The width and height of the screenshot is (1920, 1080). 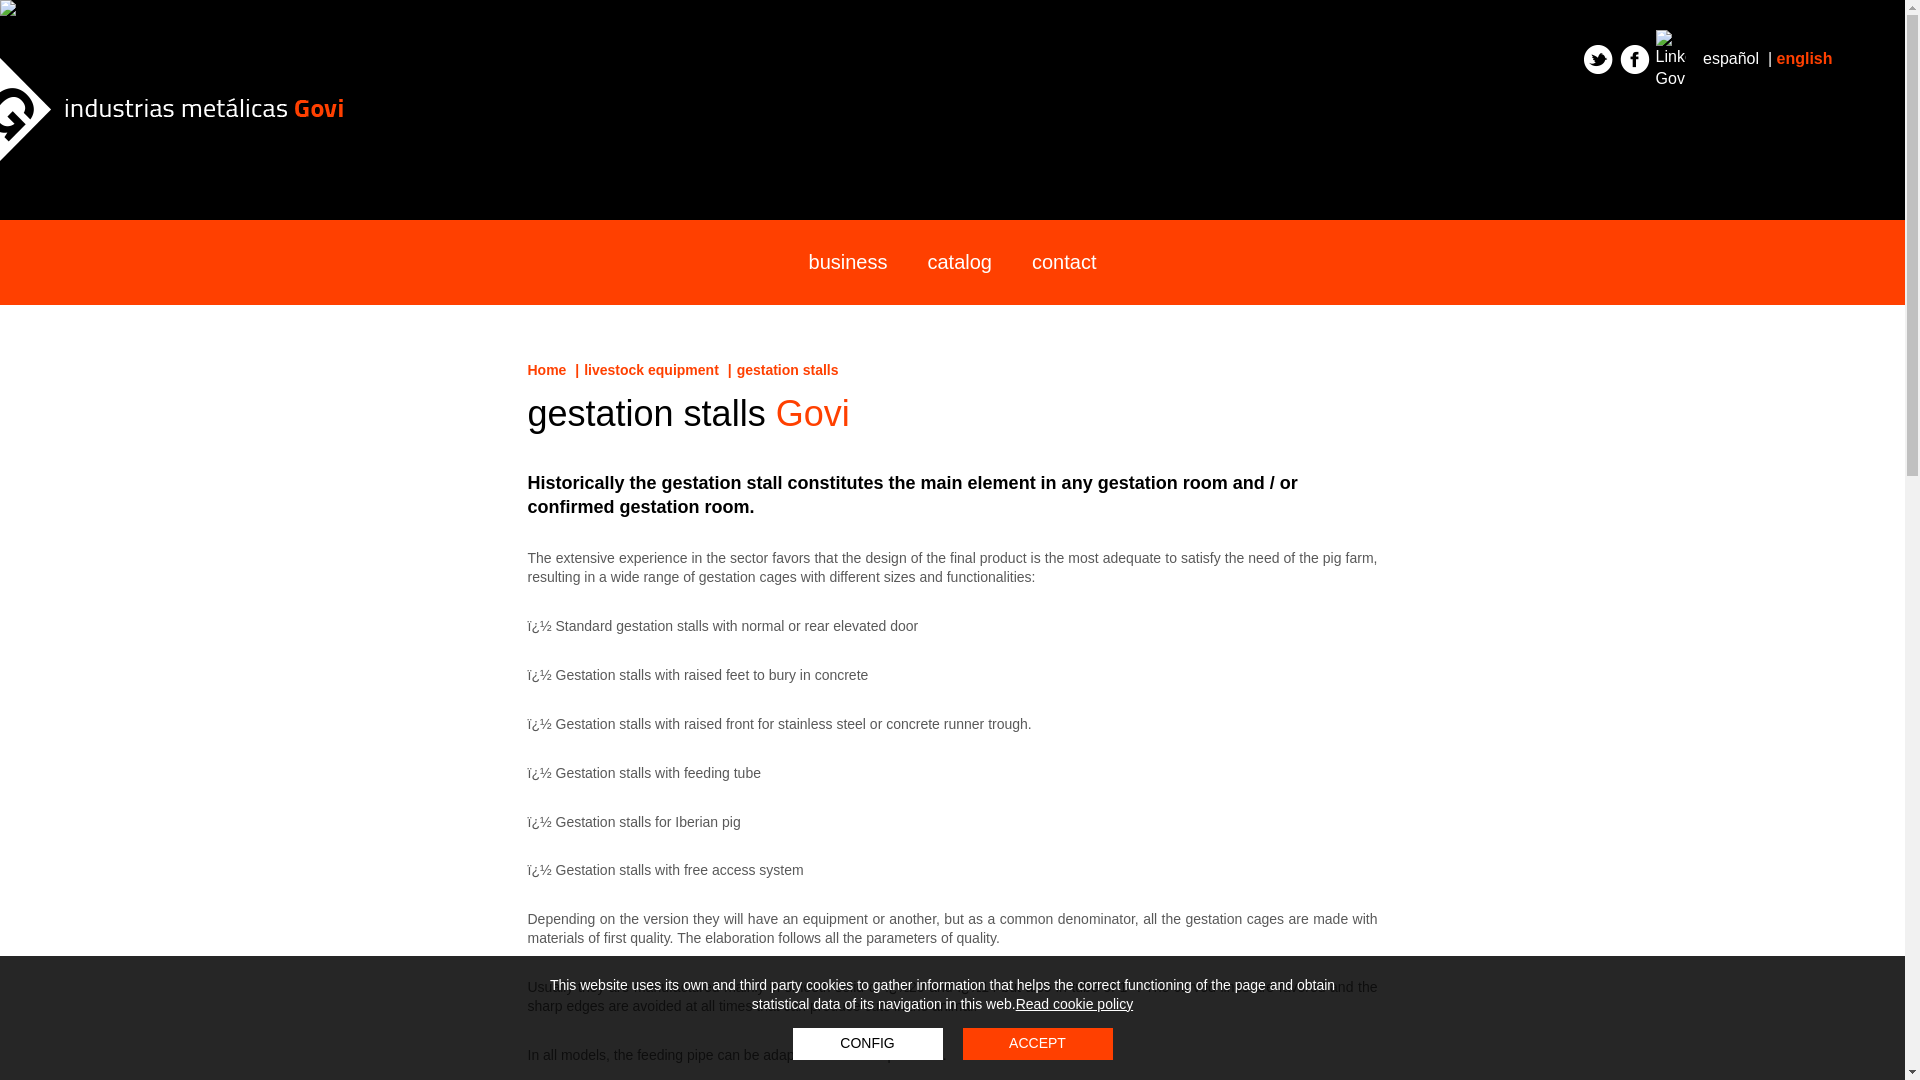 What do you see at coordinates (848, 262) in the screenshot?
I see `business` at bounding box center [848, 262].